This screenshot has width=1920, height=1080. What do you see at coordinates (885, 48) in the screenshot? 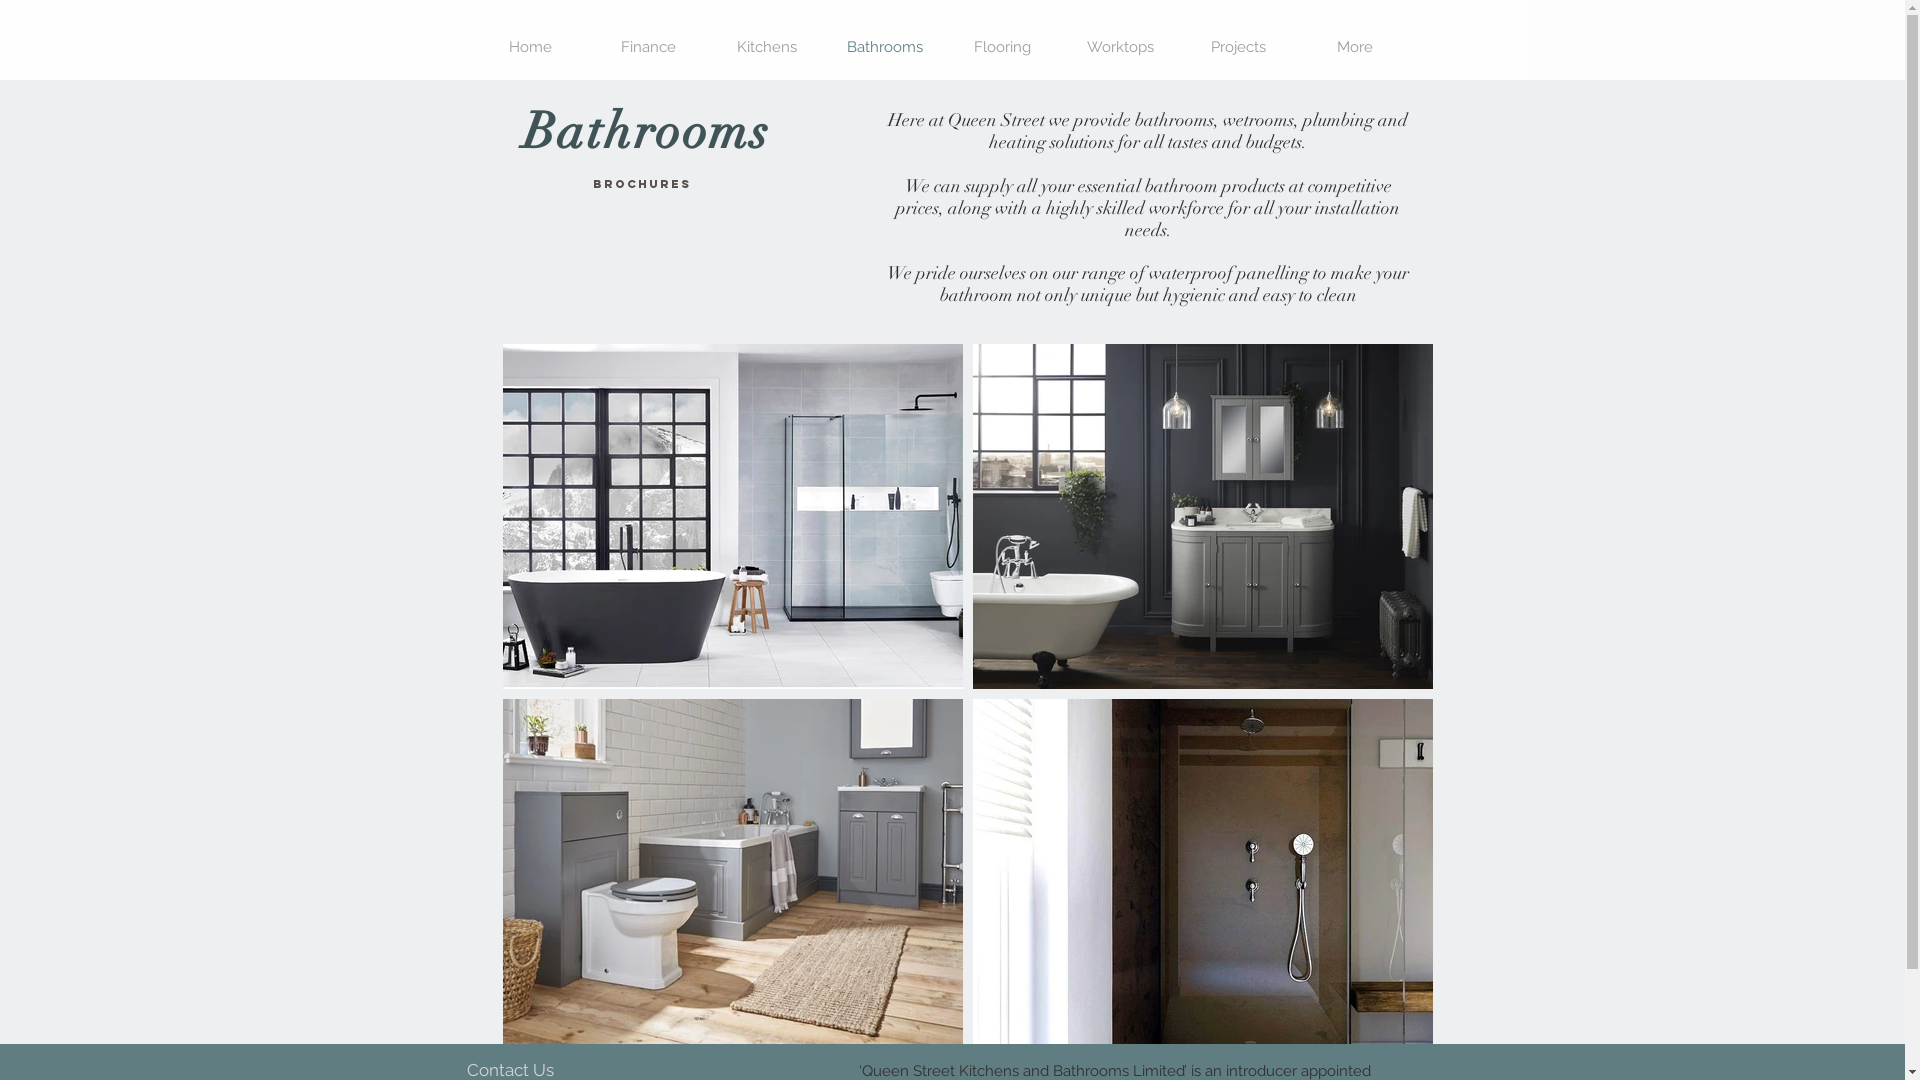
I see `Bathrooms` at bounding box center [885, 48].